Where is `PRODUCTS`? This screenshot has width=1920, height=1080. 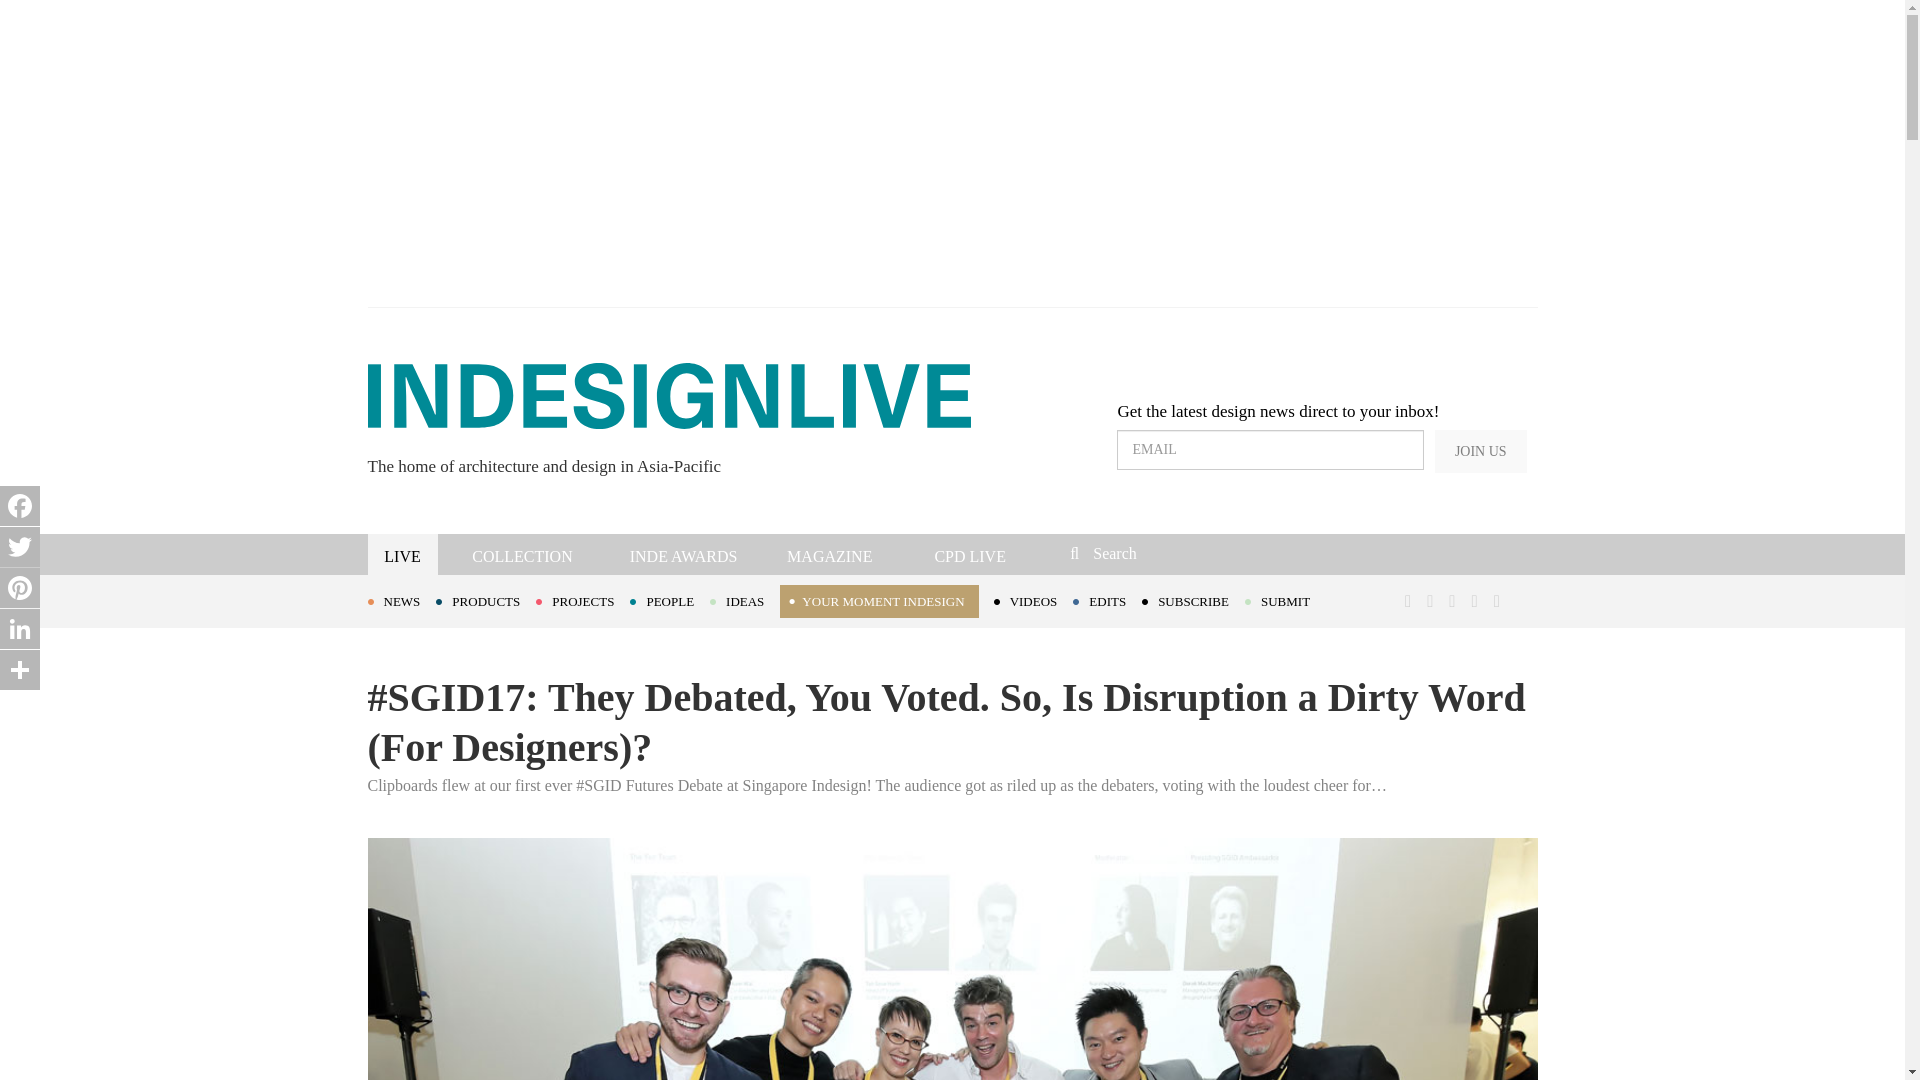 PRODUCTS is located at coordinates (485, 600).